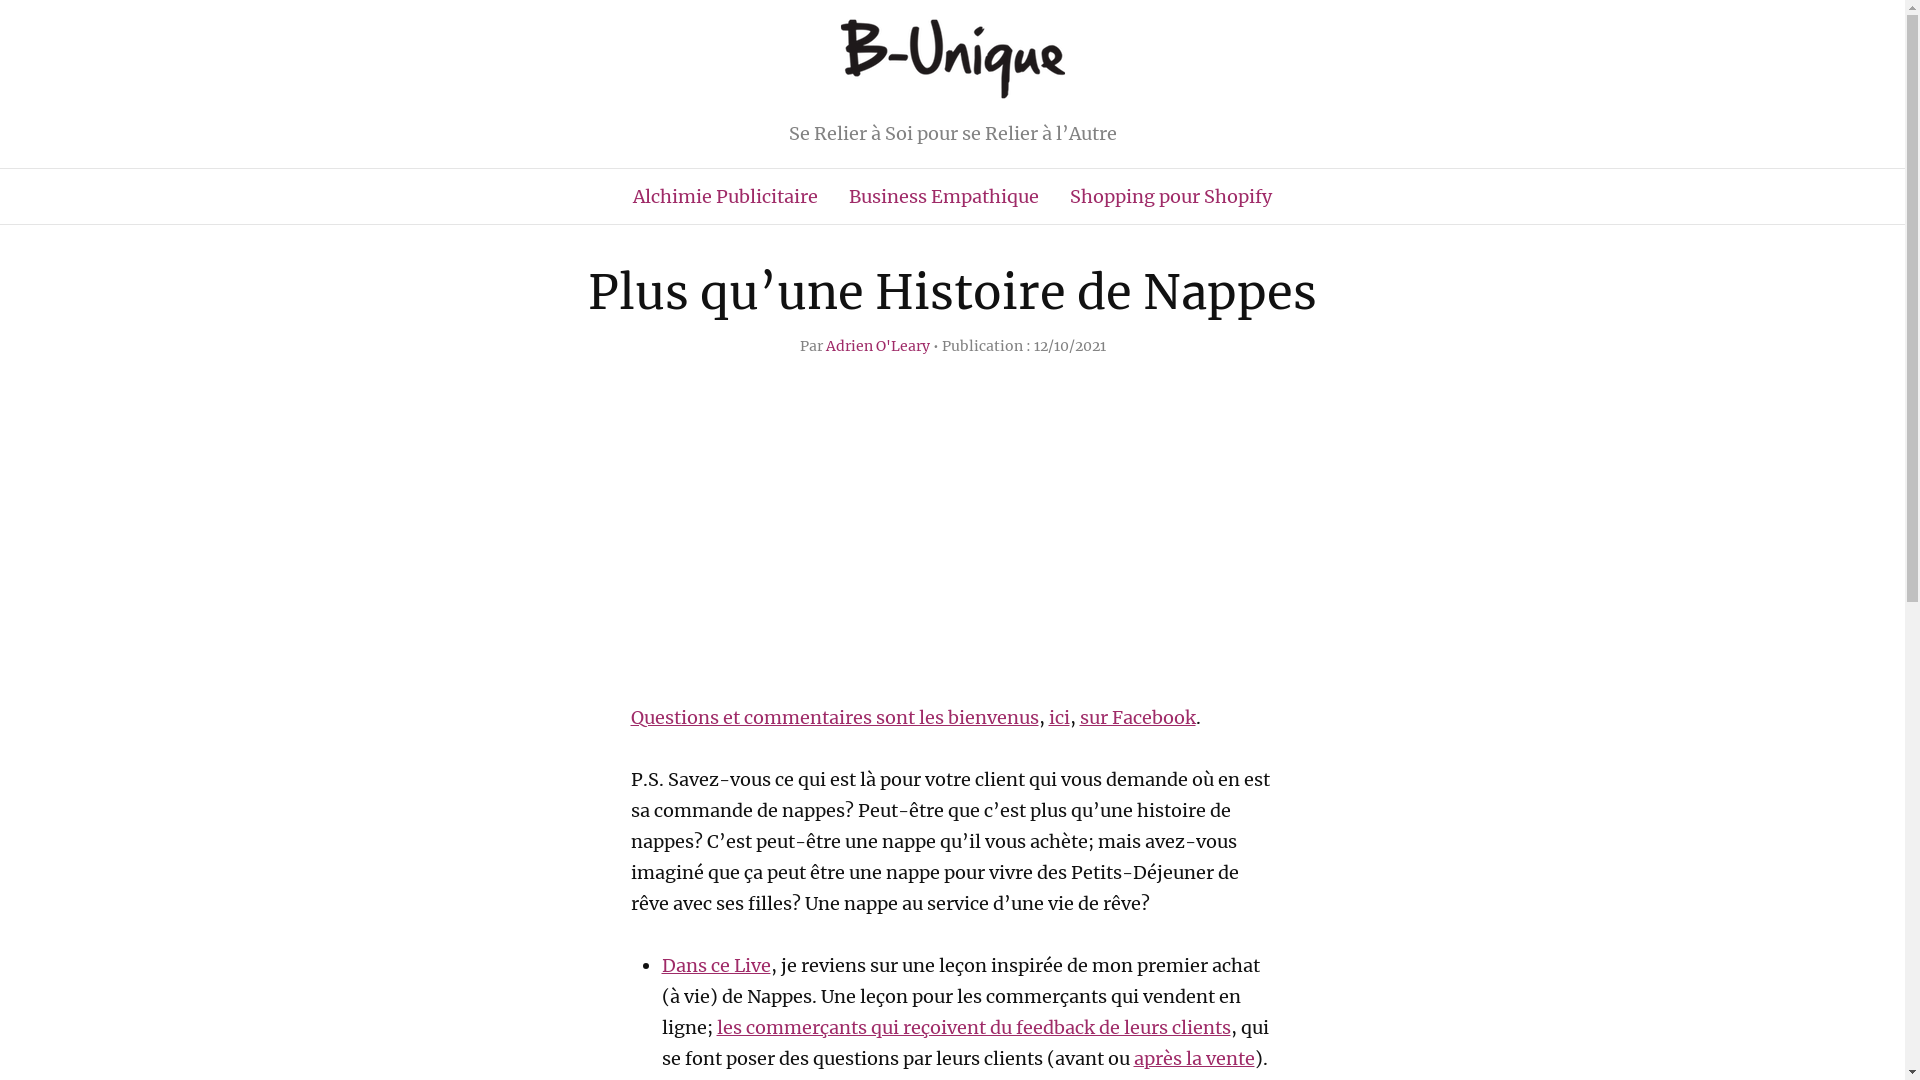  I want to click on Shopping pour Shopify, so click(1171, 196).